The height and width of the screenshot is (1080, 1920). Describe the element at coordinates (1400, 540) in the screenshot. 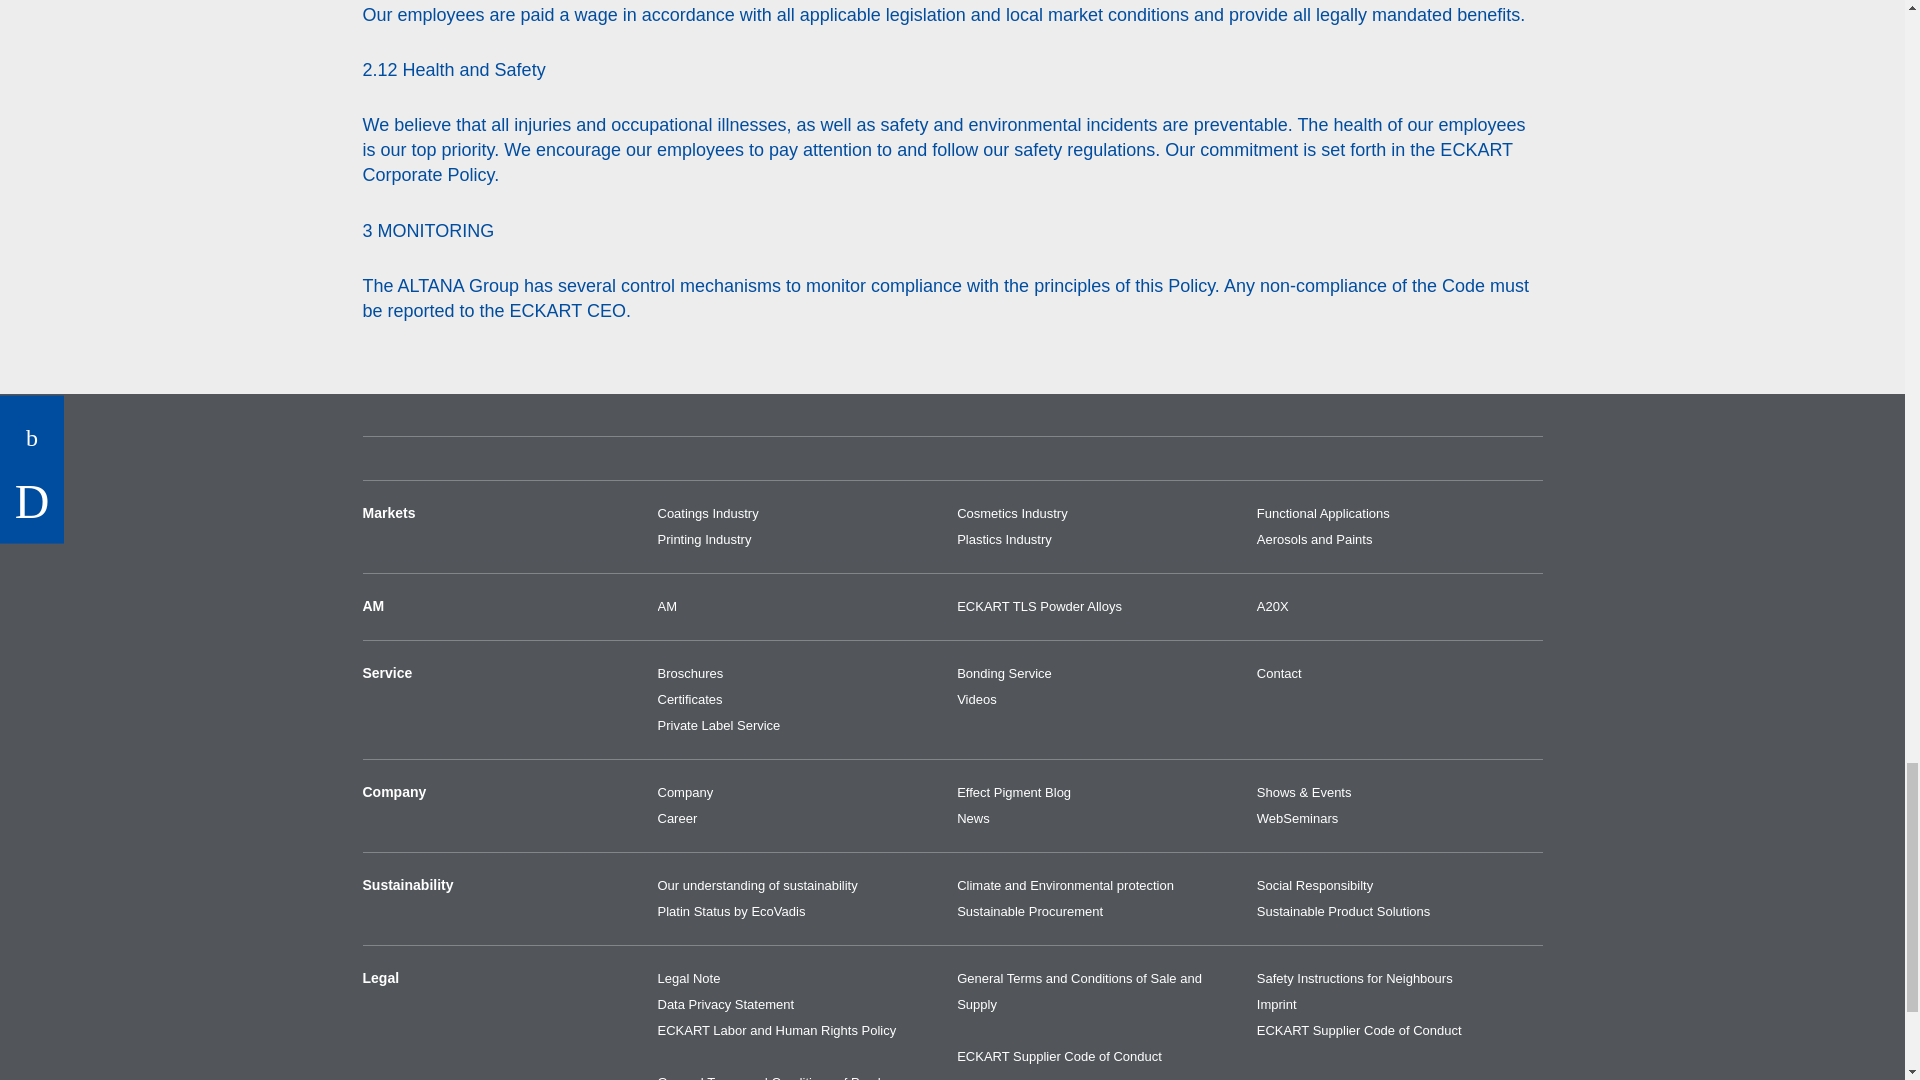

I see `Aerosols and Paints` at that location.